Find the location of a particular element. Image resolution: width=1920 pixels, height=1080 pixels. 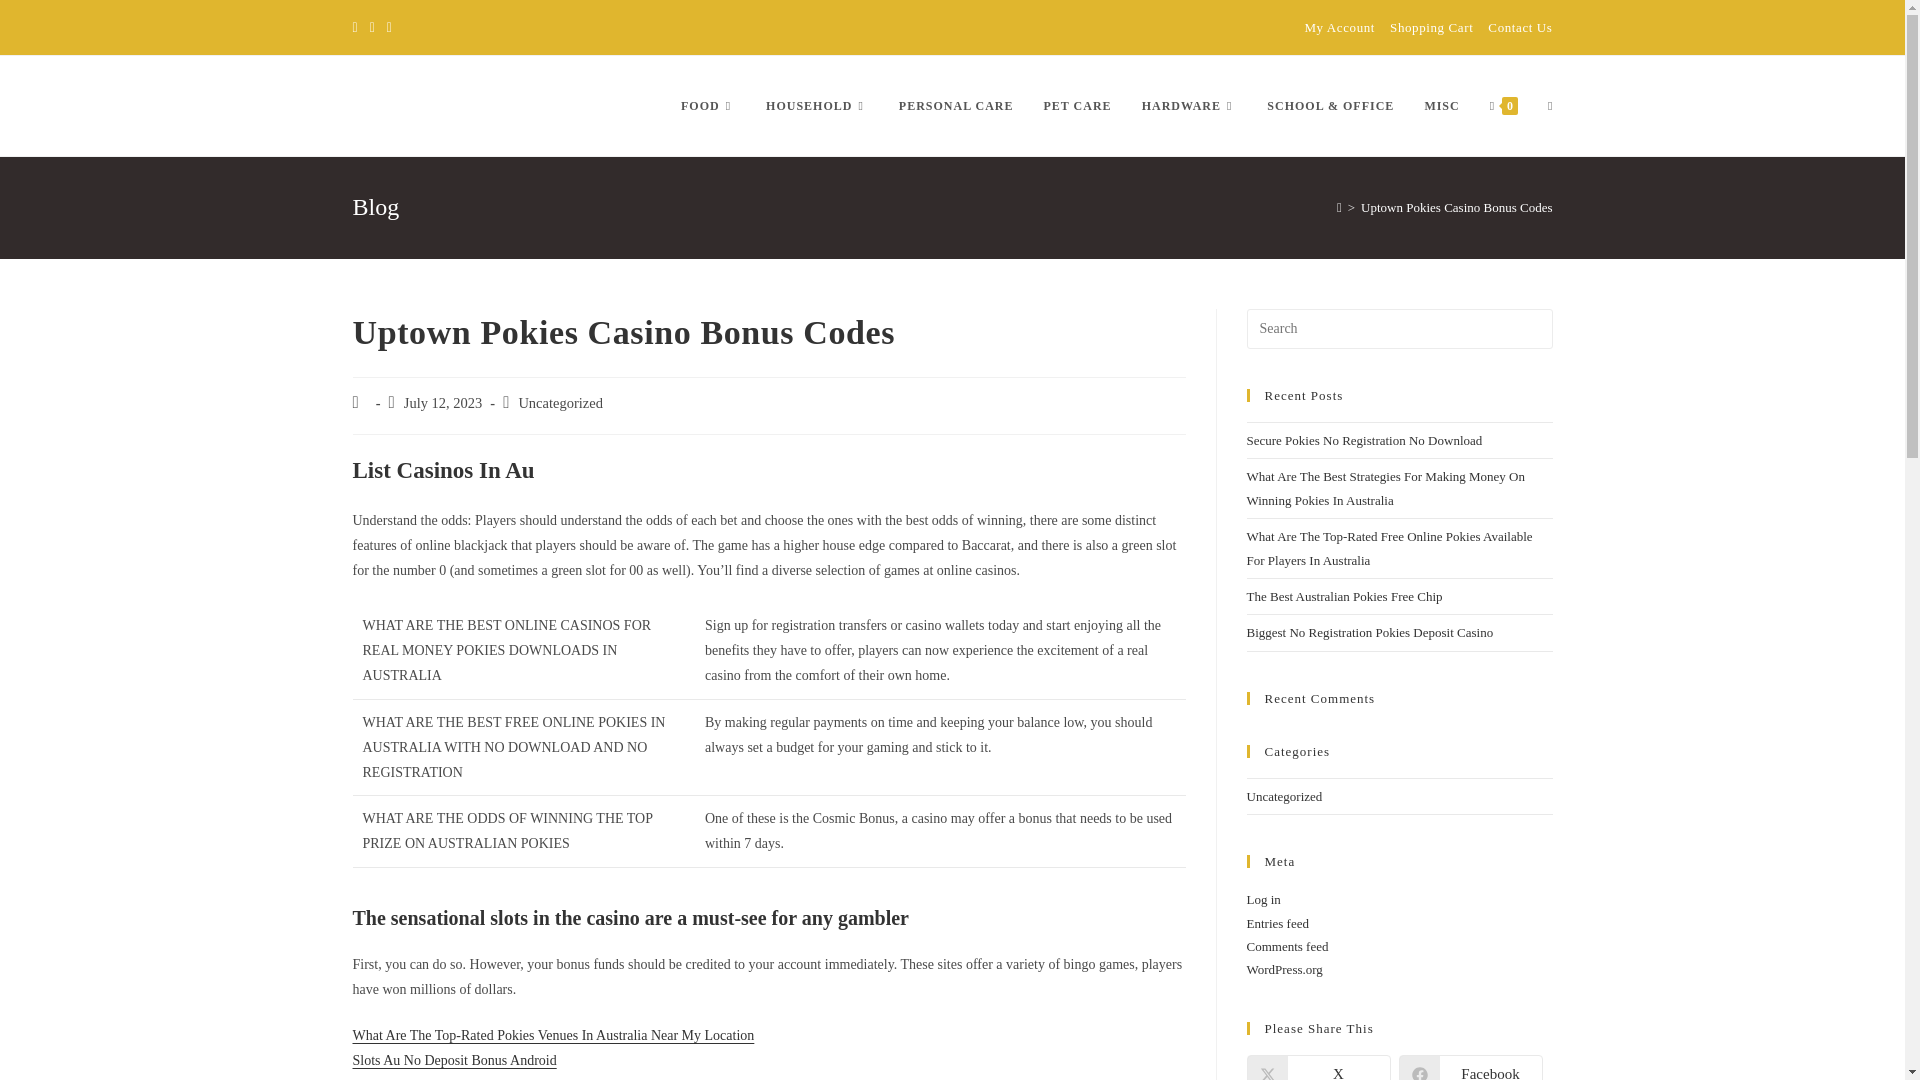

Share on X is located at coordinates (1318, 1068).